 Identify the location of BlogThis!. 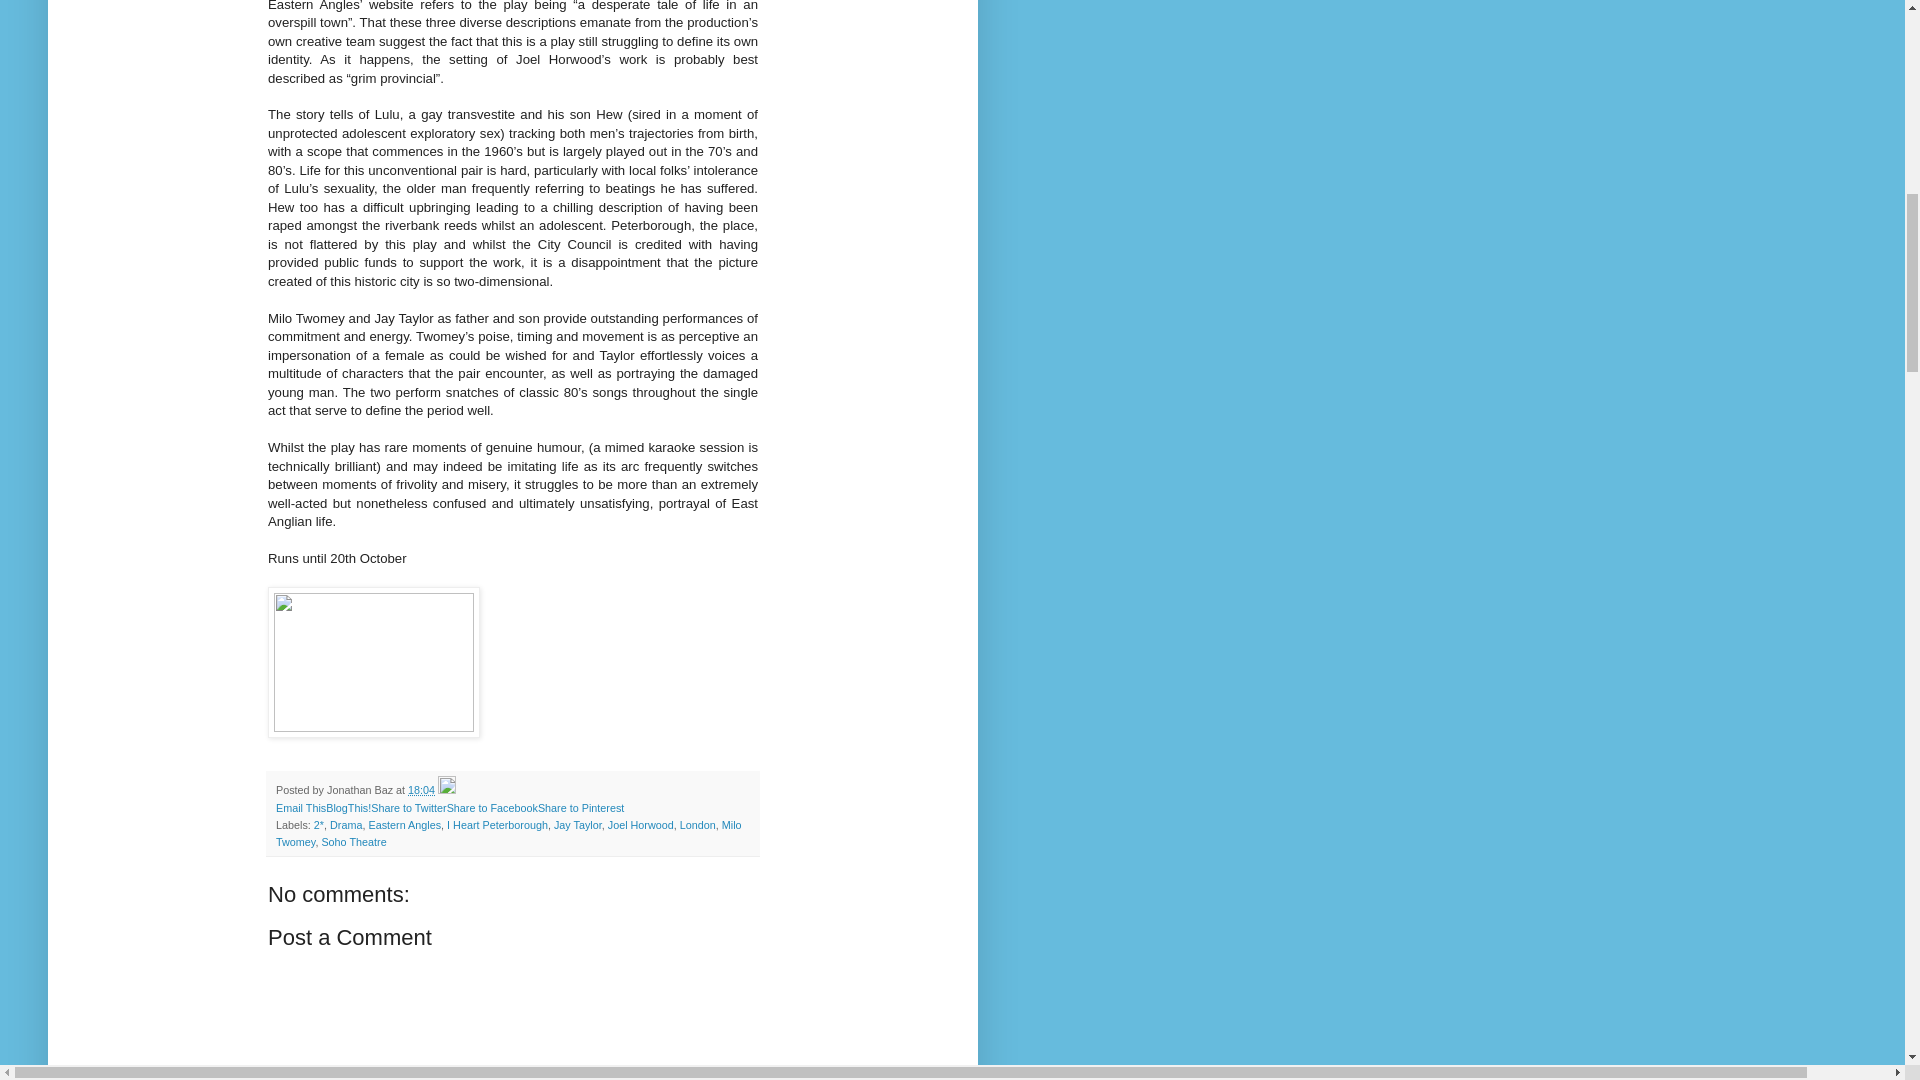
(348, 808).